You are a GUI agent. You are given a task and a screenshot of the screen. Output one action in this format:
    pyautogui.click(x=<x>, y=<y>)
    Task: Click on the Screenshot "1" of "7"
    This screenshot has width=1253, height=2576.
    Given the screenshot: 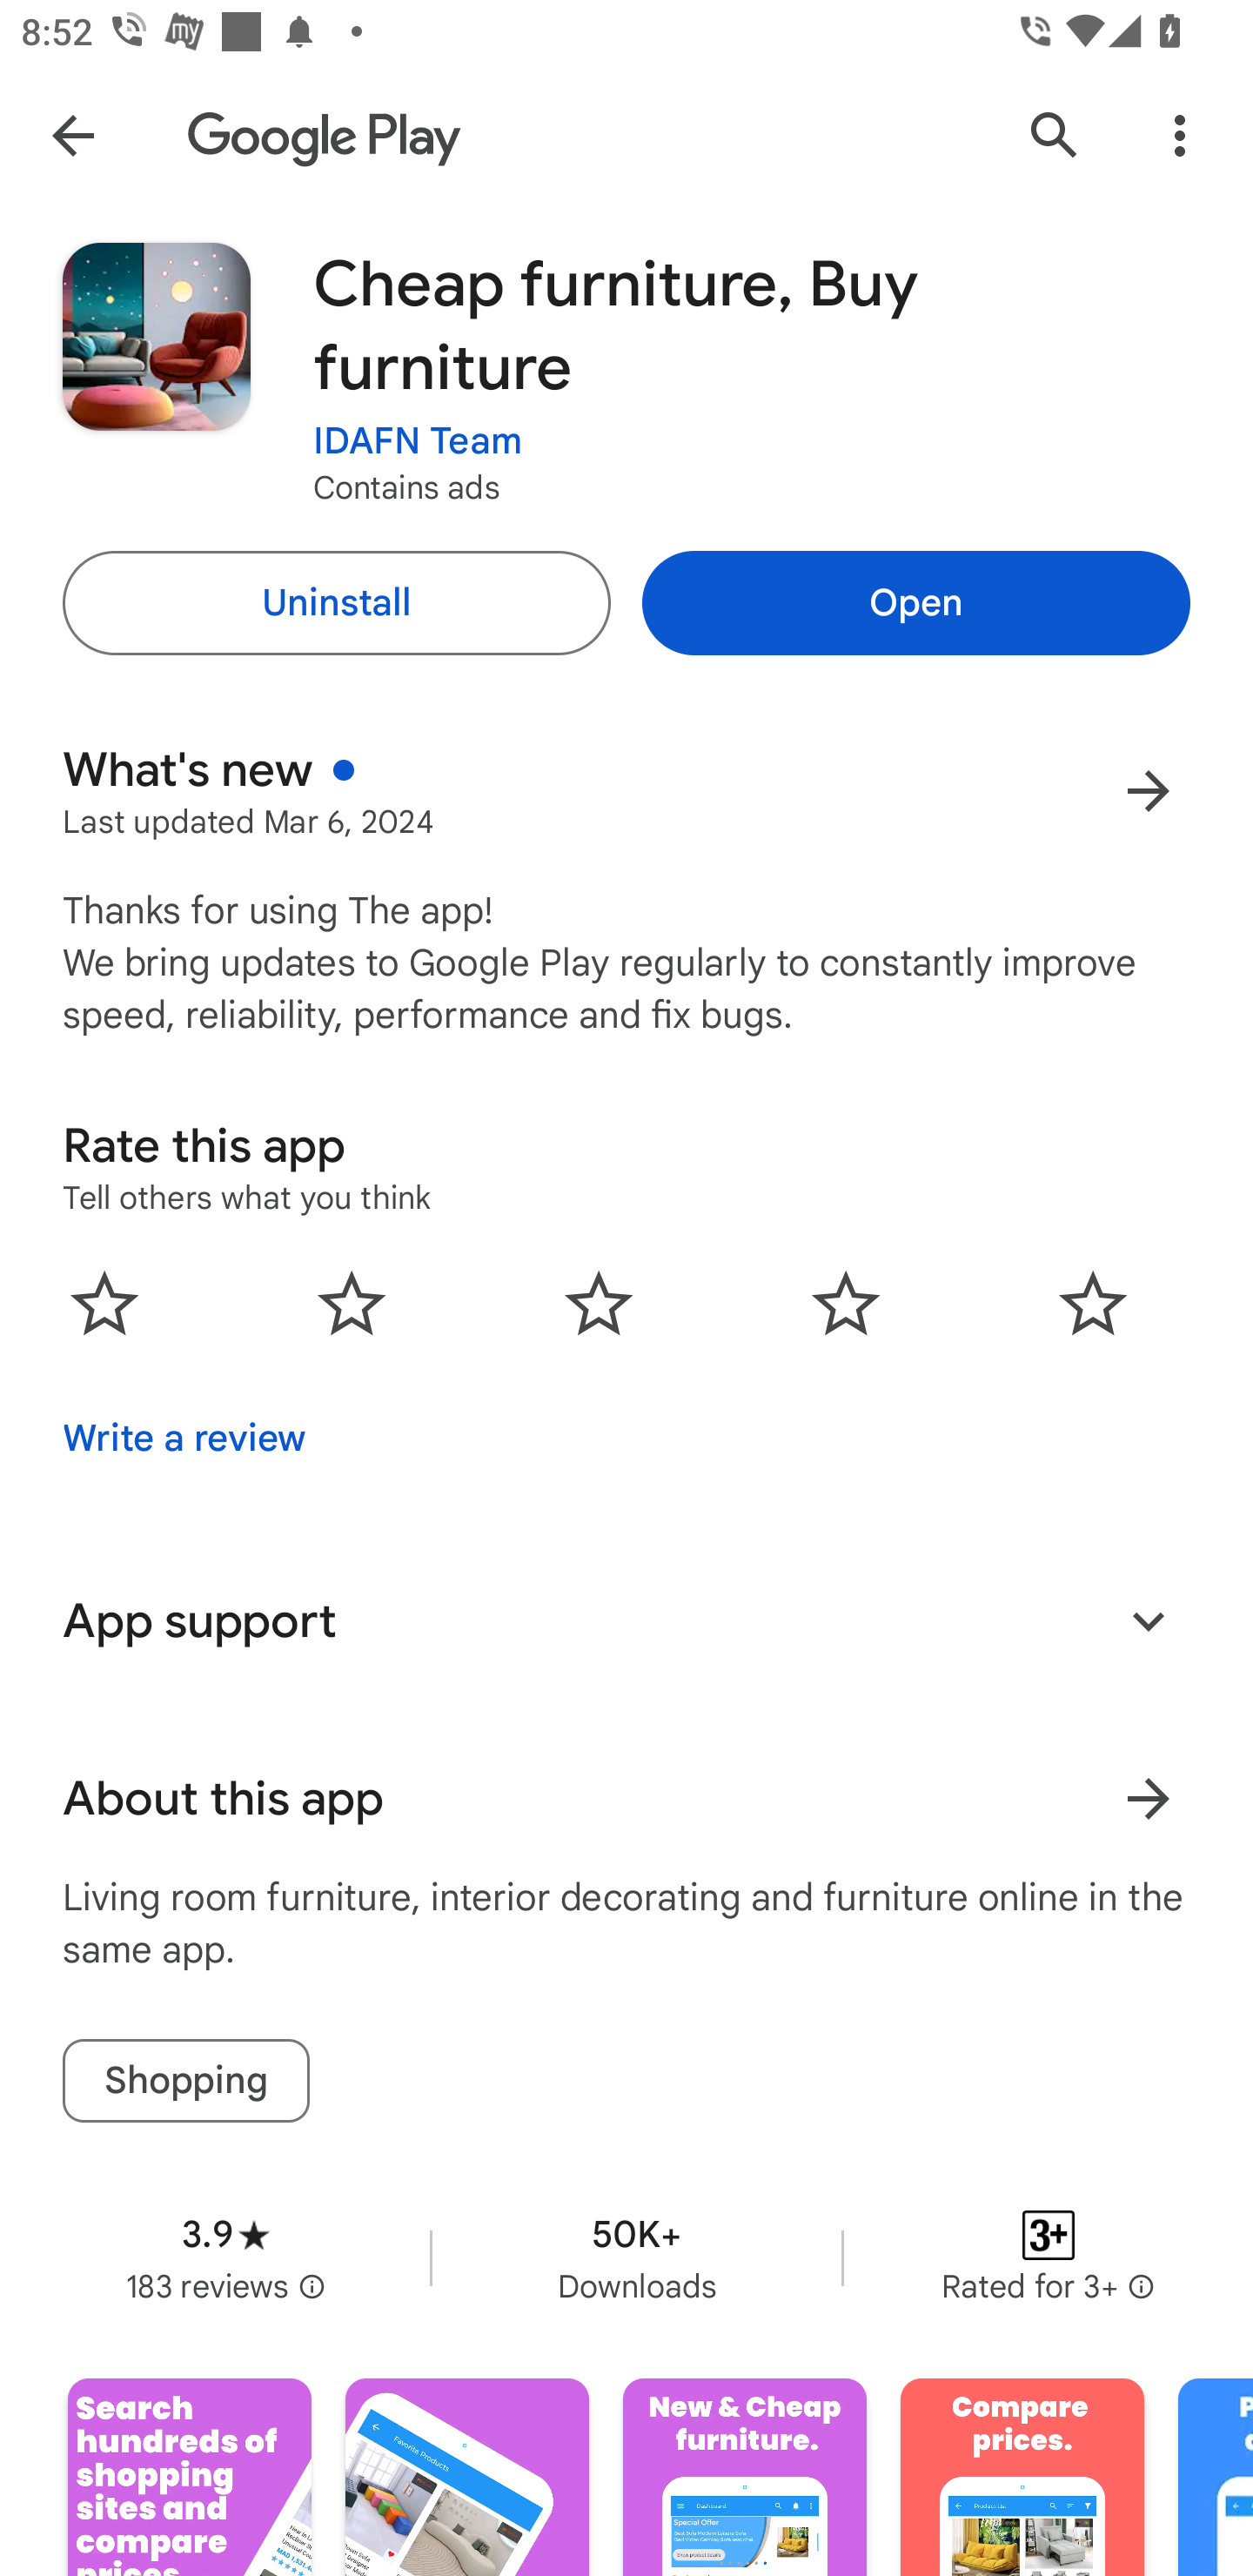 What is the action you would take?
    pyautogui.click(x=190, y=2477)
    